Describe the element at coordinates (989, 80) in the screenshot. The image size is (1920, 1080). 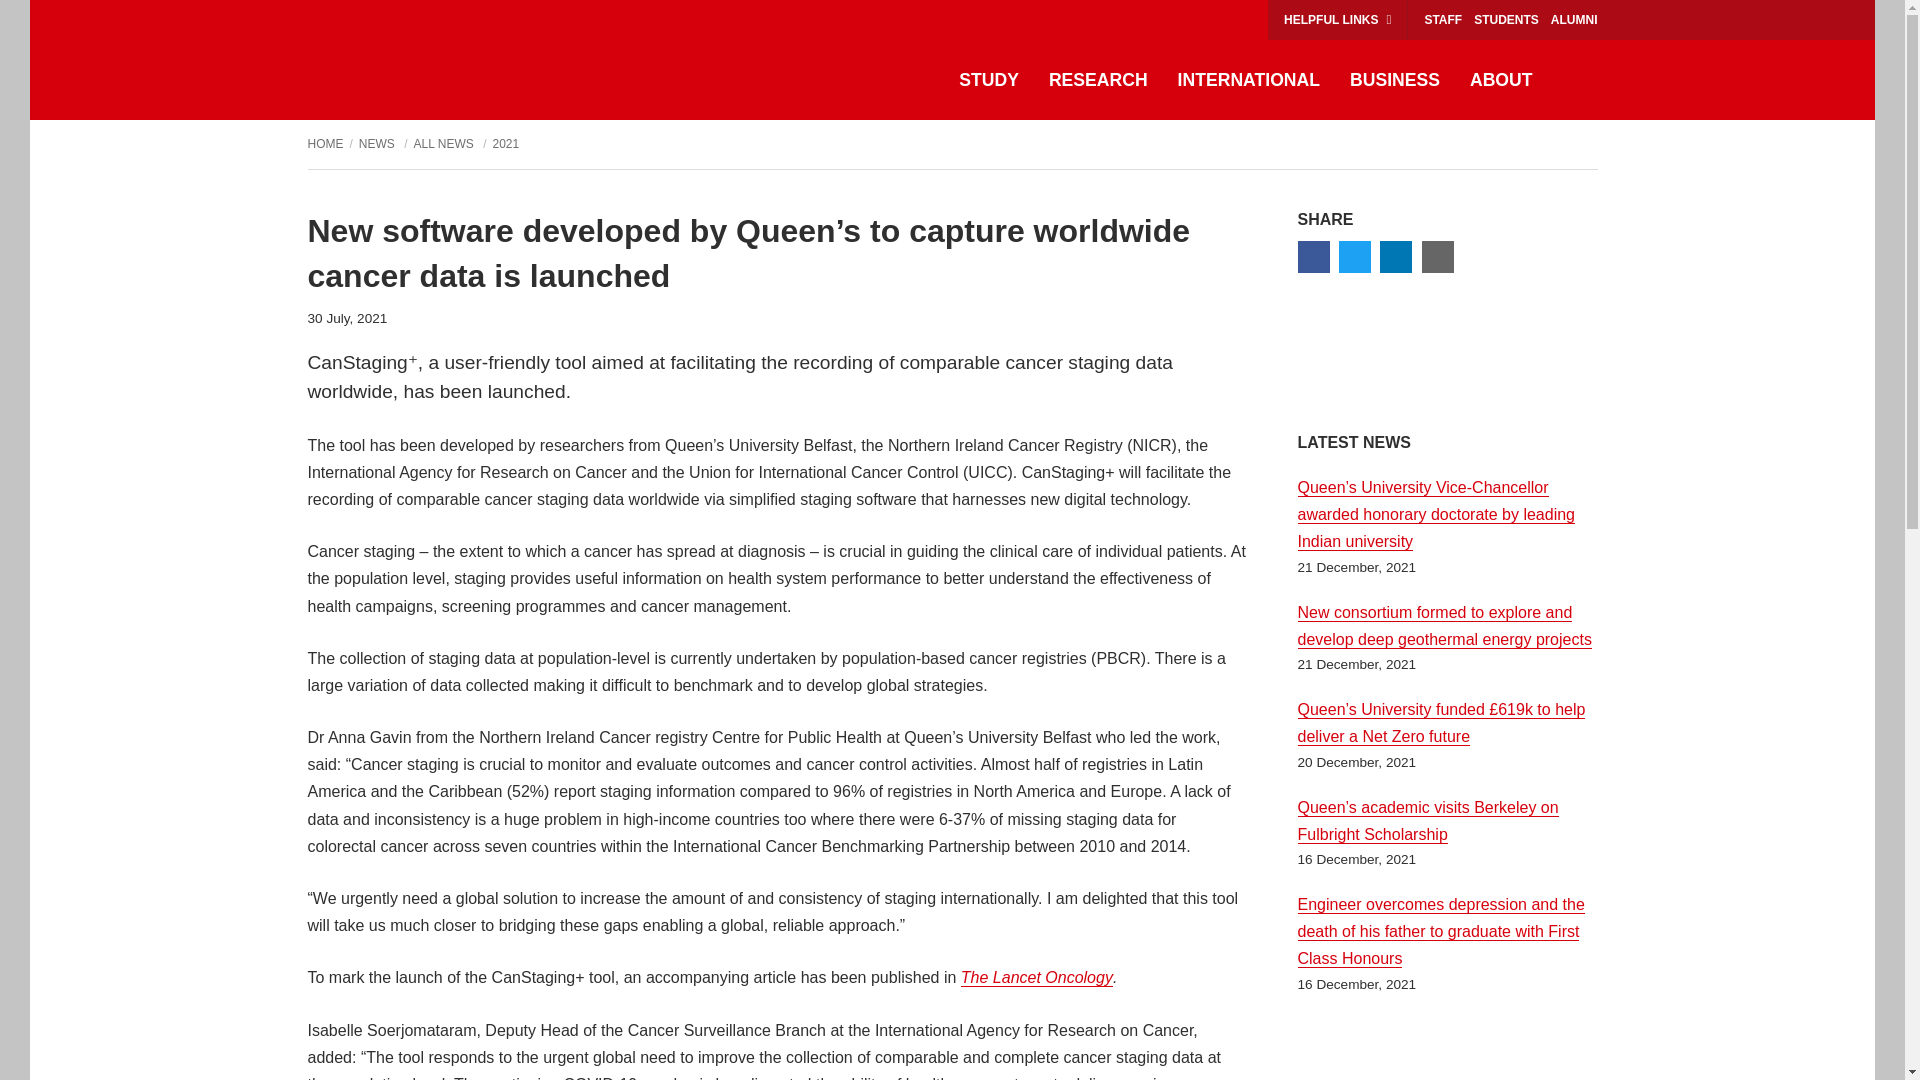
I see `STUDY` at that location.